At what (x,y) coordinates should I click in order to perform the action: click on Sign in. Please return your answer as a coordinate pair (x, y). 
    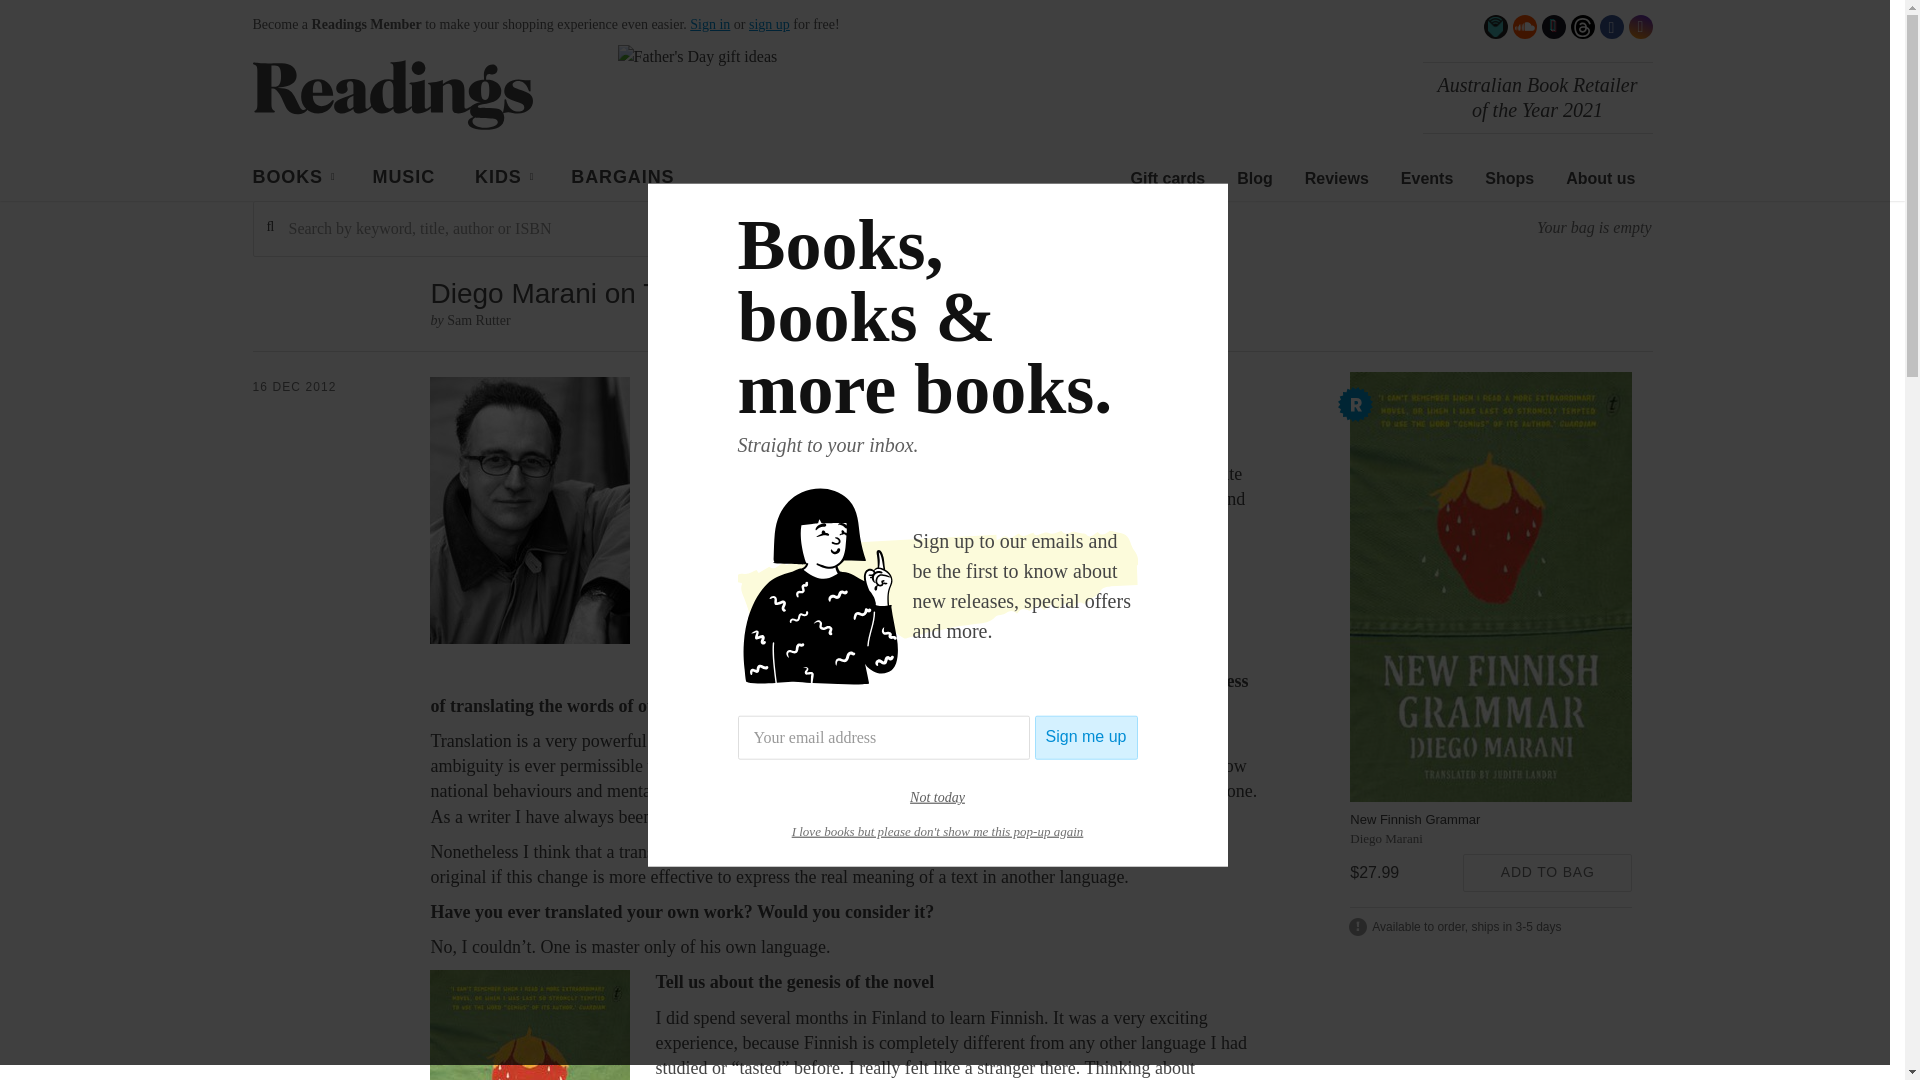
    Looking at the image, I should click on (709, 24).